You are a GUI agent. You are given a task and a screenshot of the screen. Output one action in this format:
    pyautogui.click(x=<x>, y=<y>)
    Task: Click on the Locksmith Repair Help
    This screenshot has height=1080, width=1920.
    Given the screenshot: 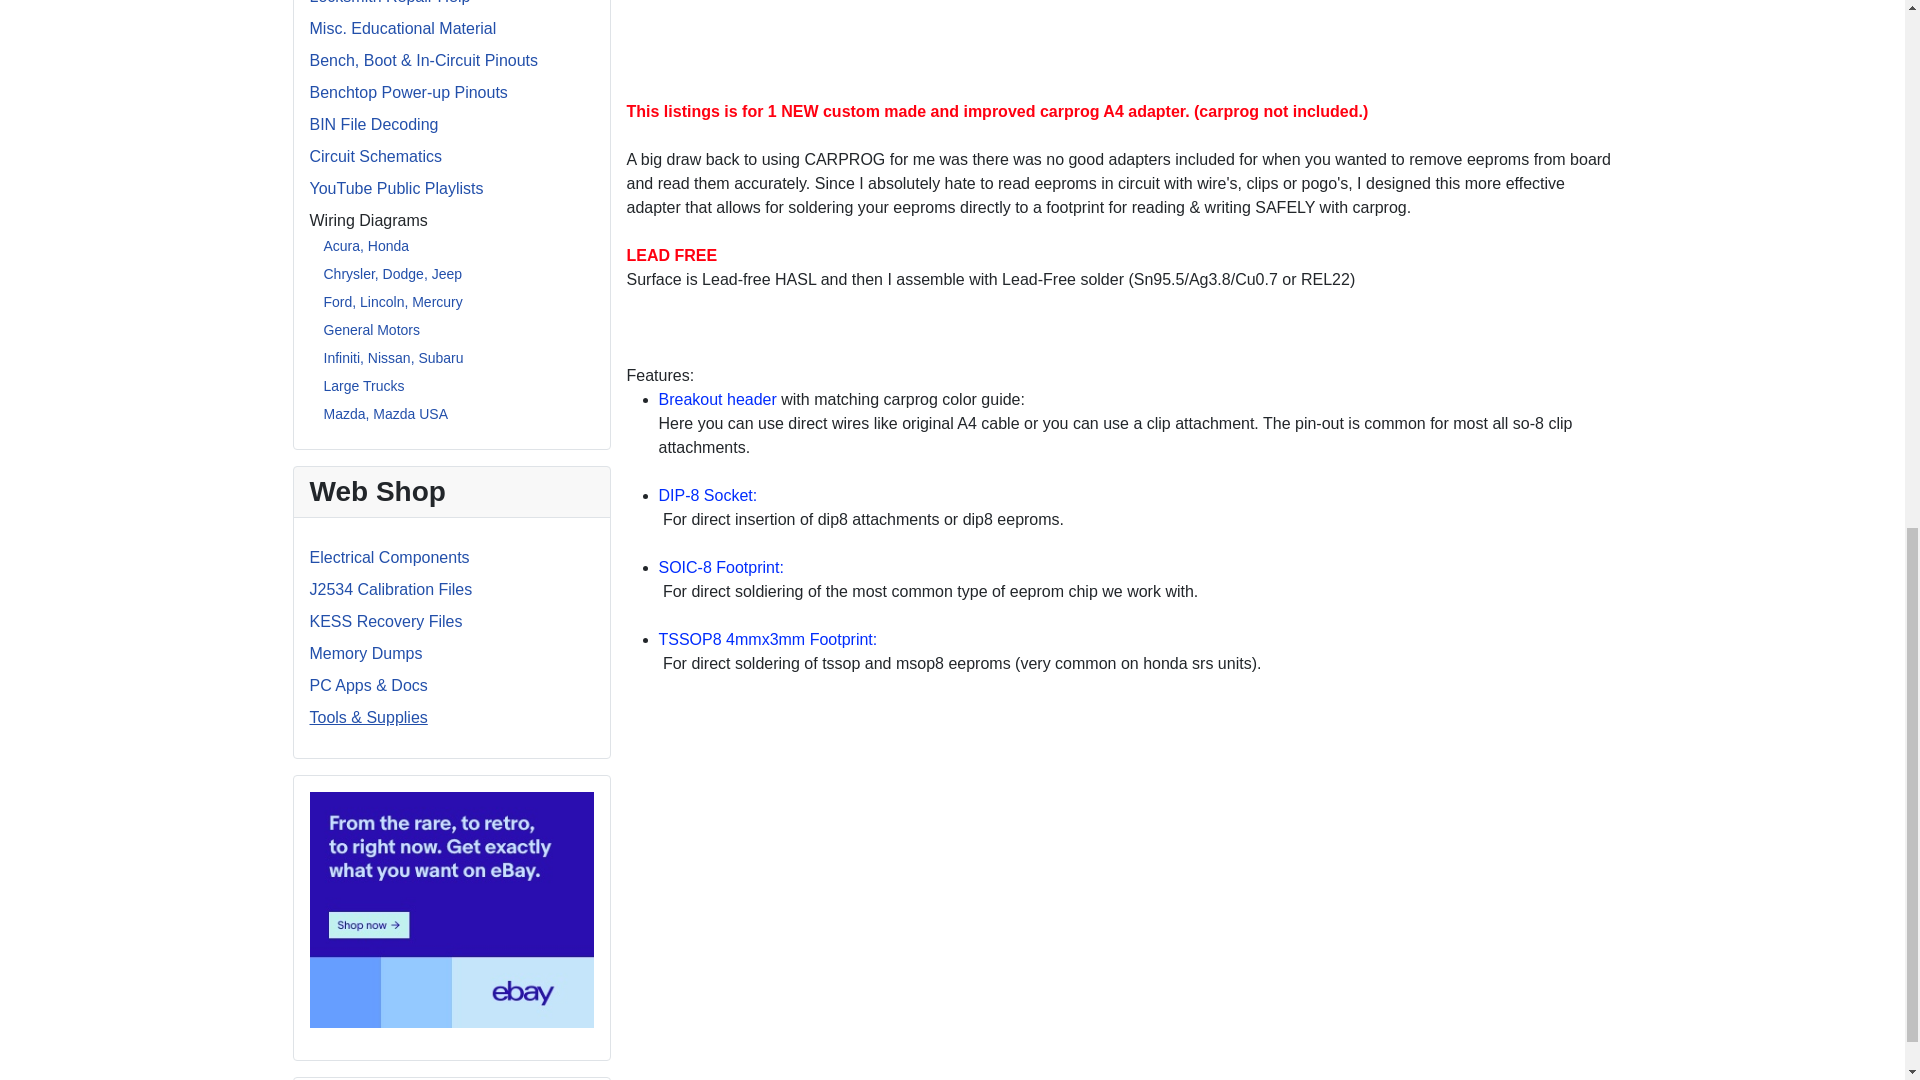 What is the action you would take?
    pyautogui.click(x=390, y=2)
    